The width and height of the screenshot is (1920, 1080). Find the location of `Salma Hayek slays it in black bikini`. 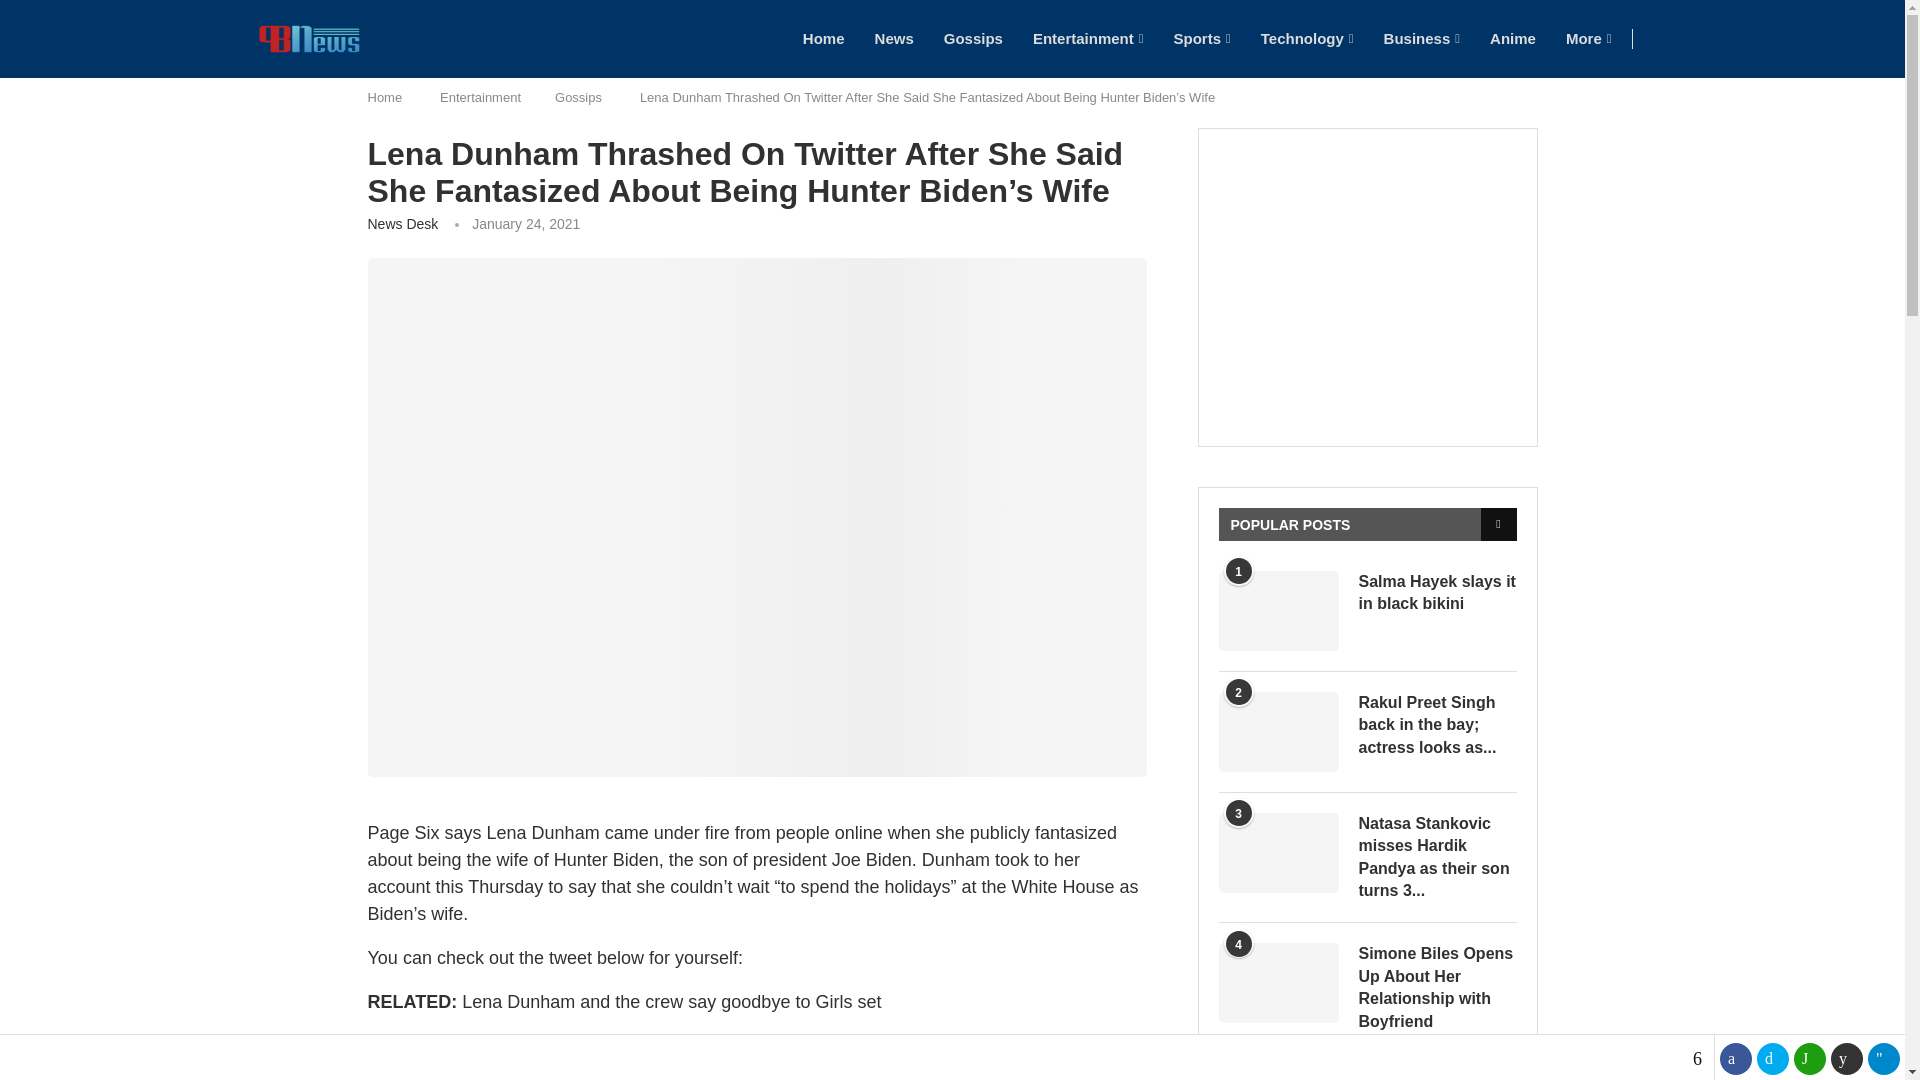

Salma Hayek slays it in black bikini is located at coordinates (1278, 611).